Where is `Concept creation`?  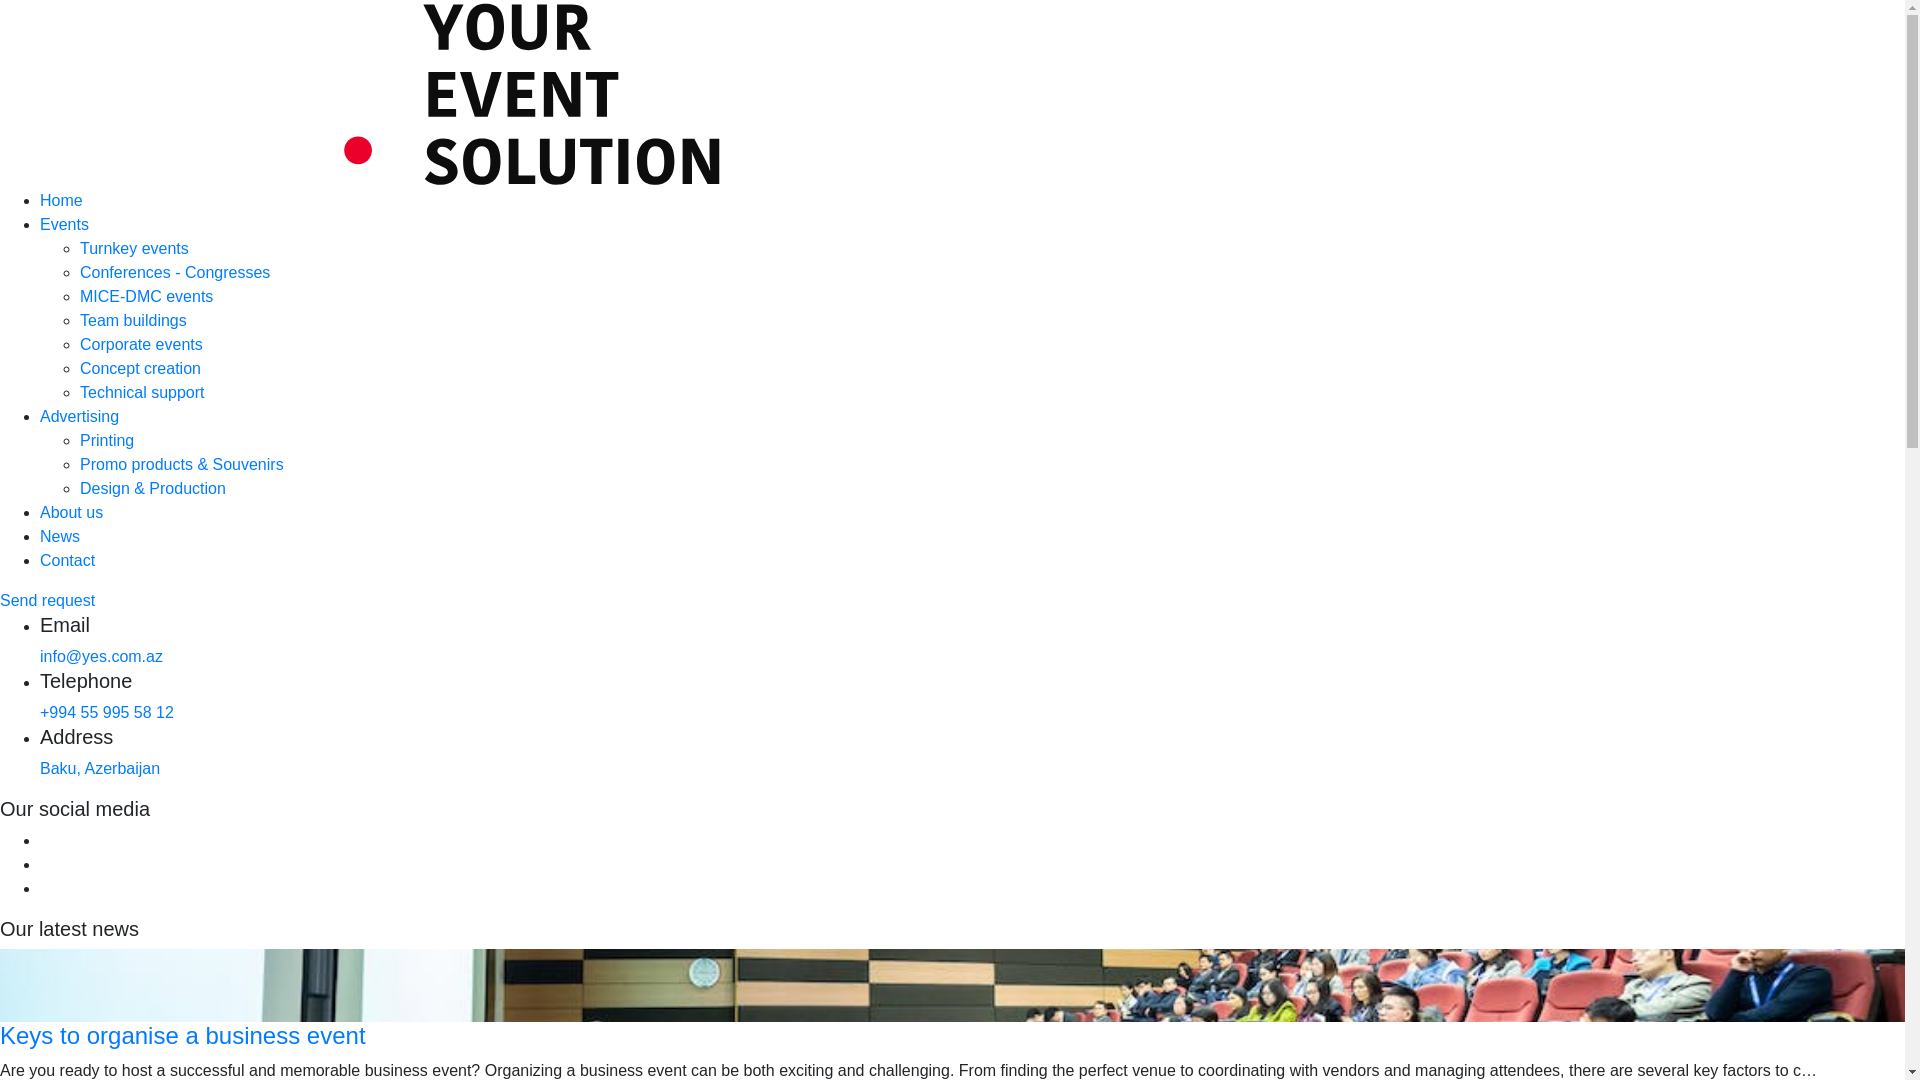
Concept creation is located at coordinates (140, 368).